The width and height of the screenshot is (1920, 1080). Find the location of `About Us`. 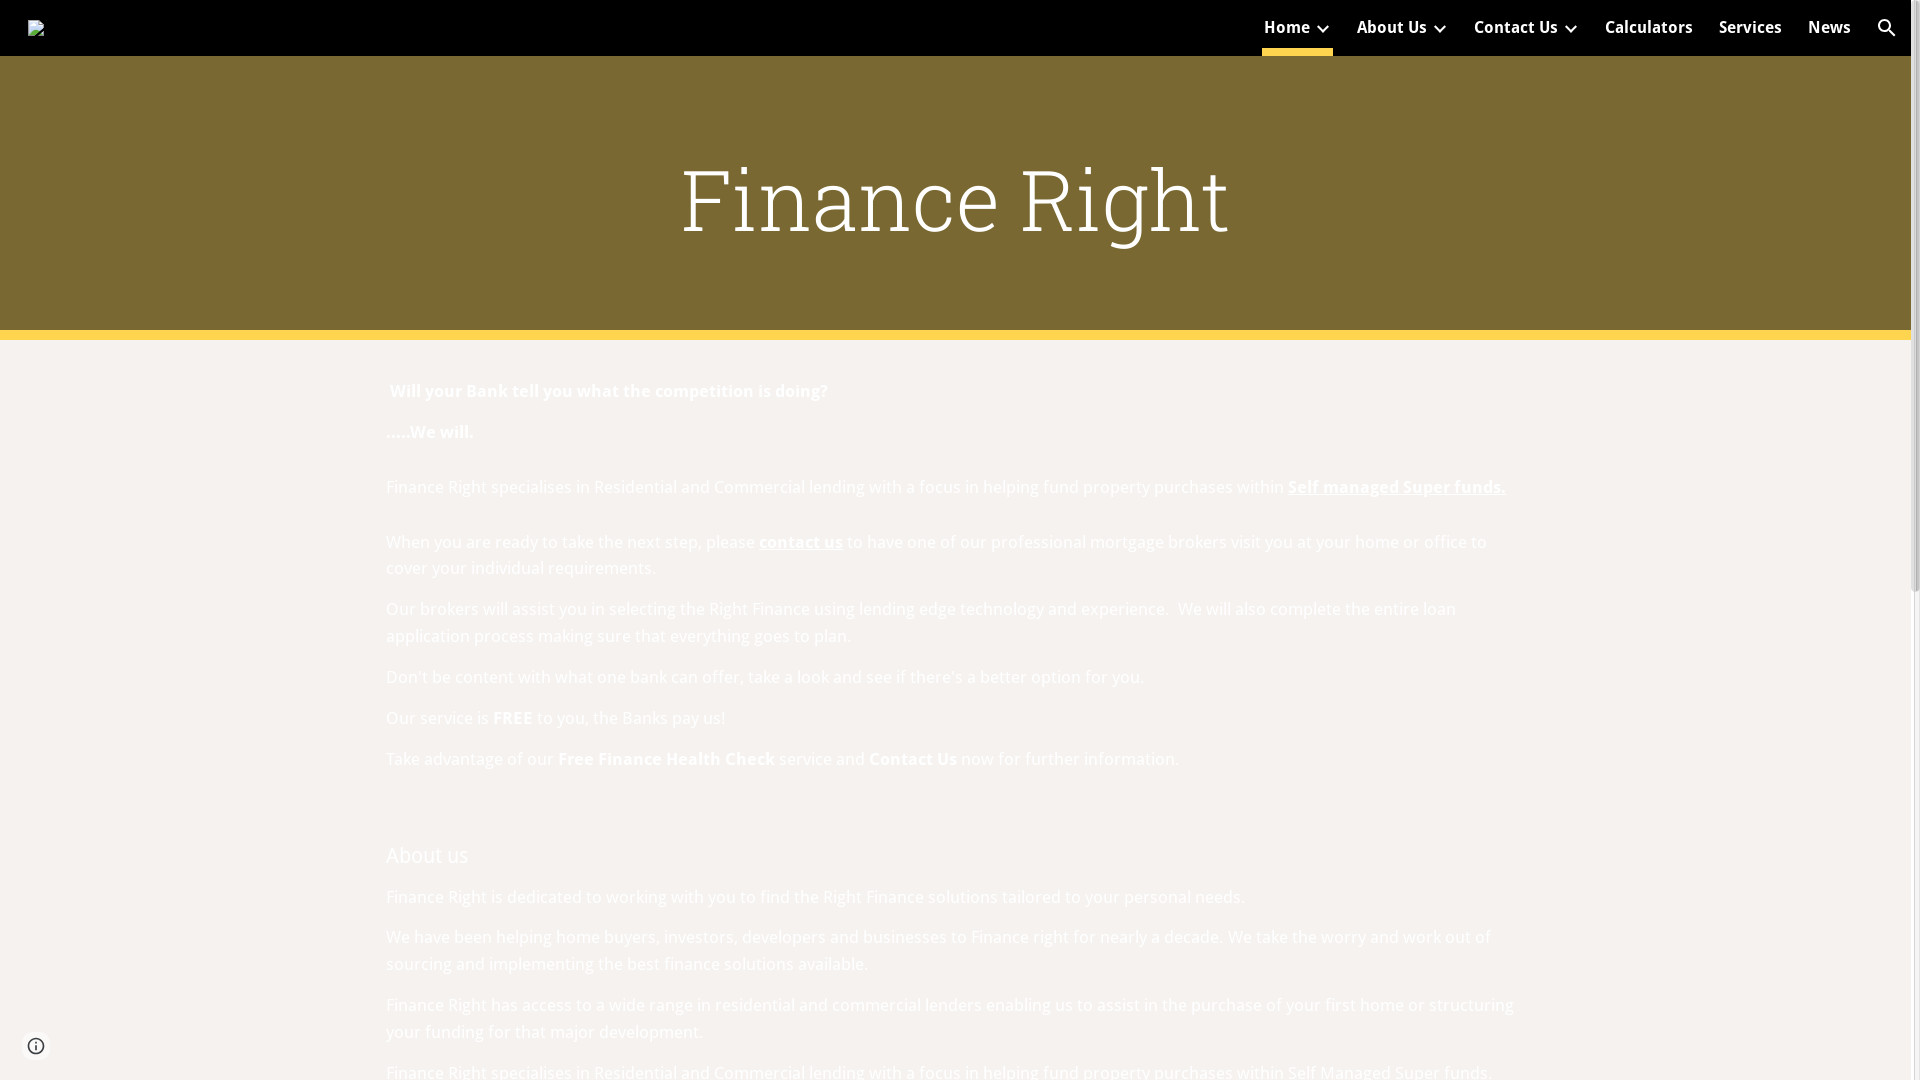

About Us is located at coordinates (1392, 28).